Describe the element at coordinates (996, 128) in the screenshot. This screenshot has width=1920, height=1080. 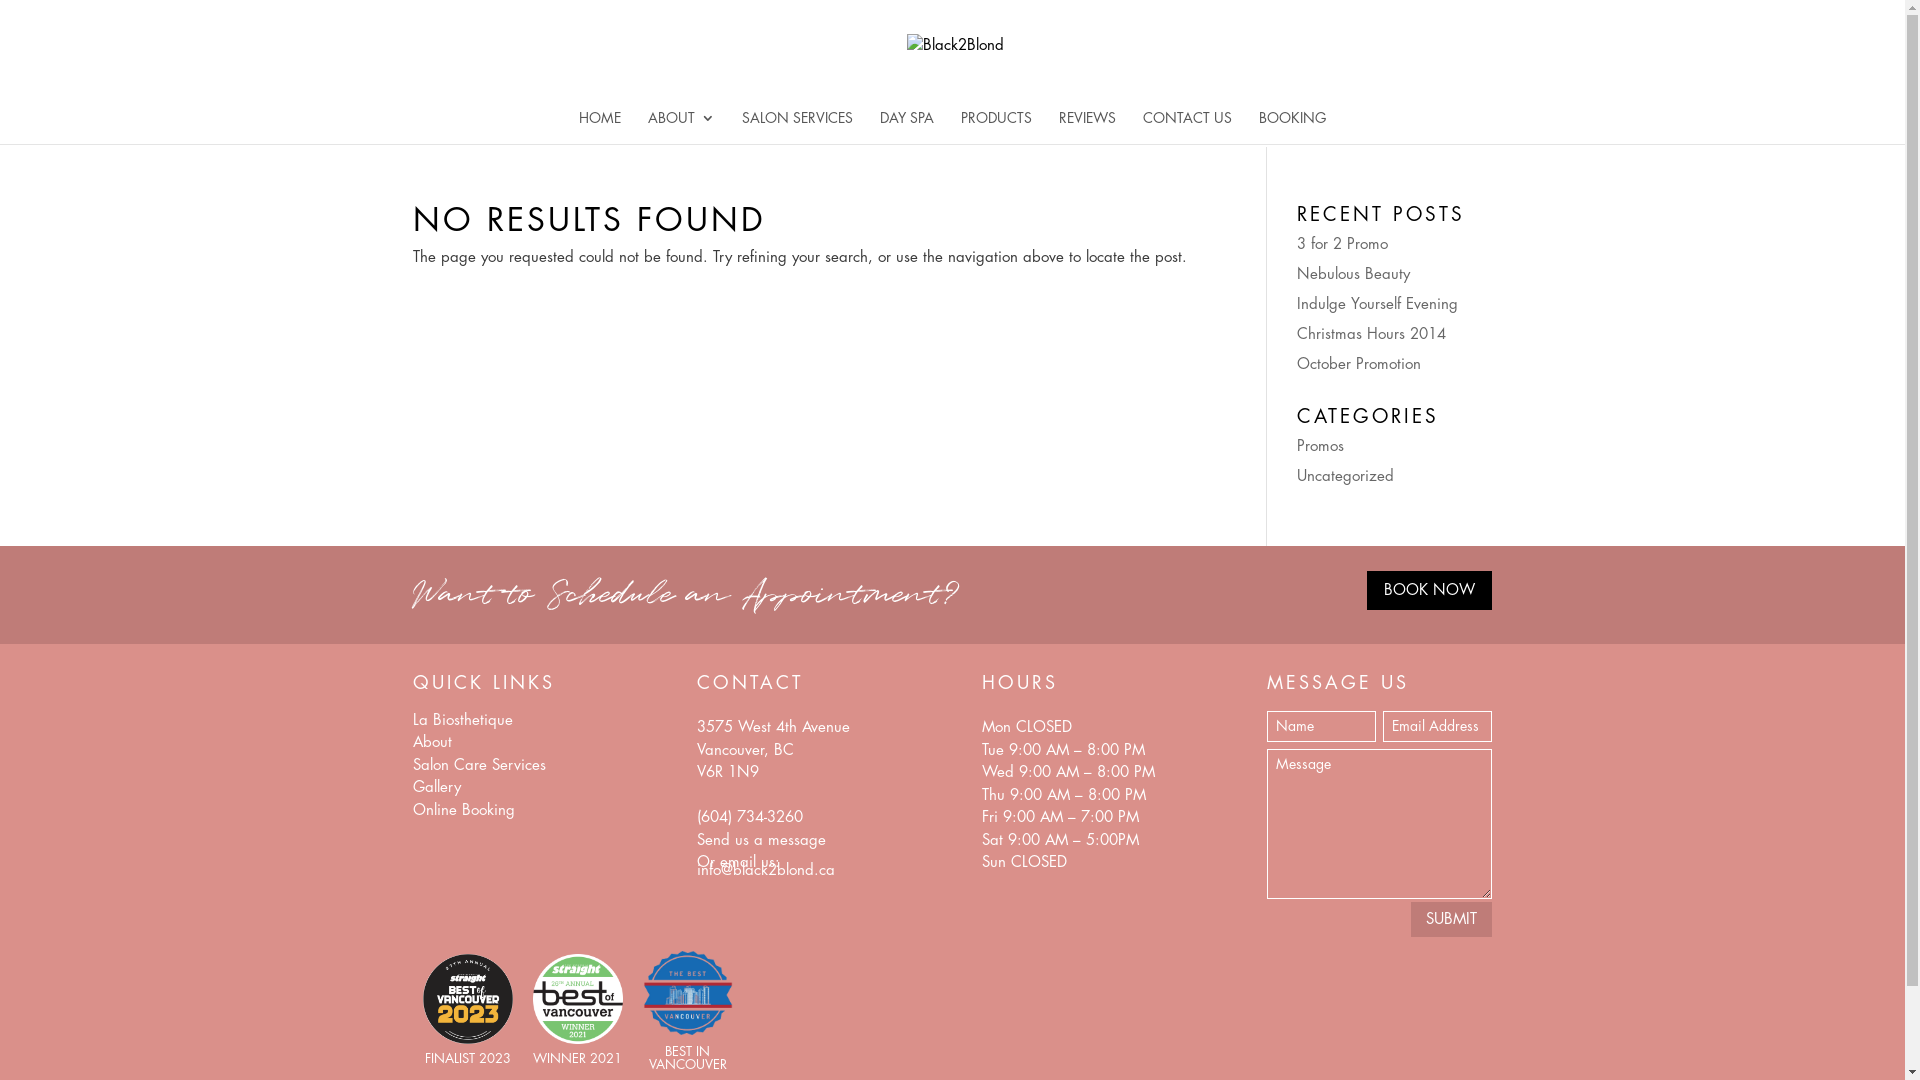
I see `PRODUCTS` at that location.